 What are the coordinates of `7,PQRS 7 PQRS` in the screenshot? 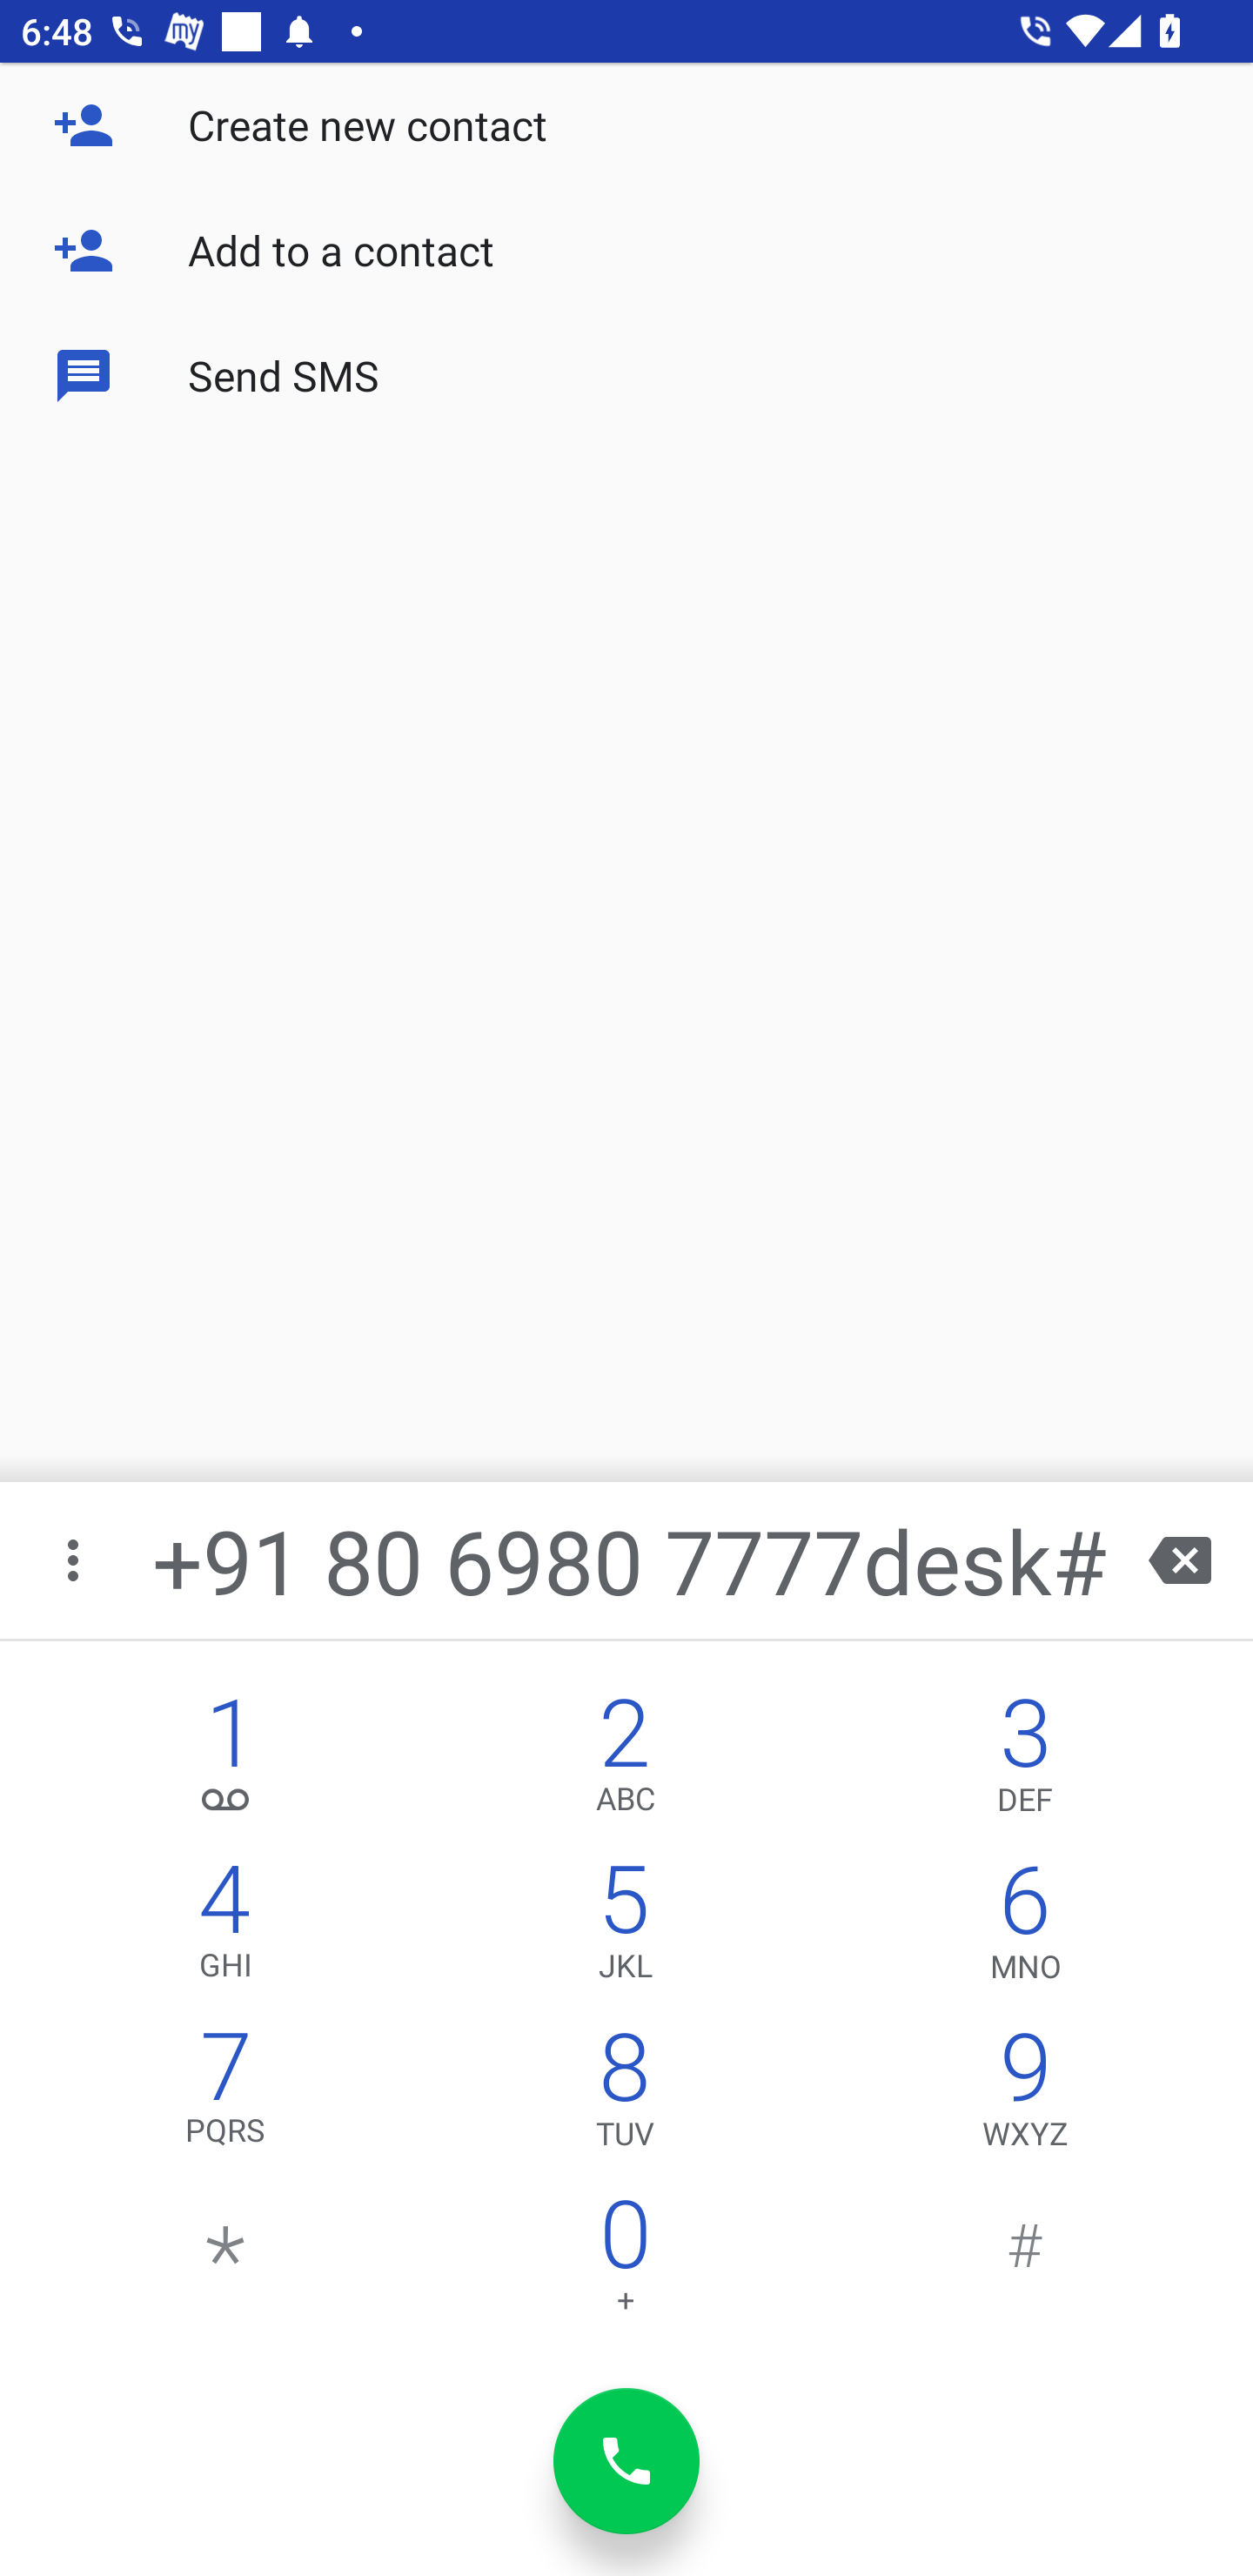 It's located at (226, 2096).